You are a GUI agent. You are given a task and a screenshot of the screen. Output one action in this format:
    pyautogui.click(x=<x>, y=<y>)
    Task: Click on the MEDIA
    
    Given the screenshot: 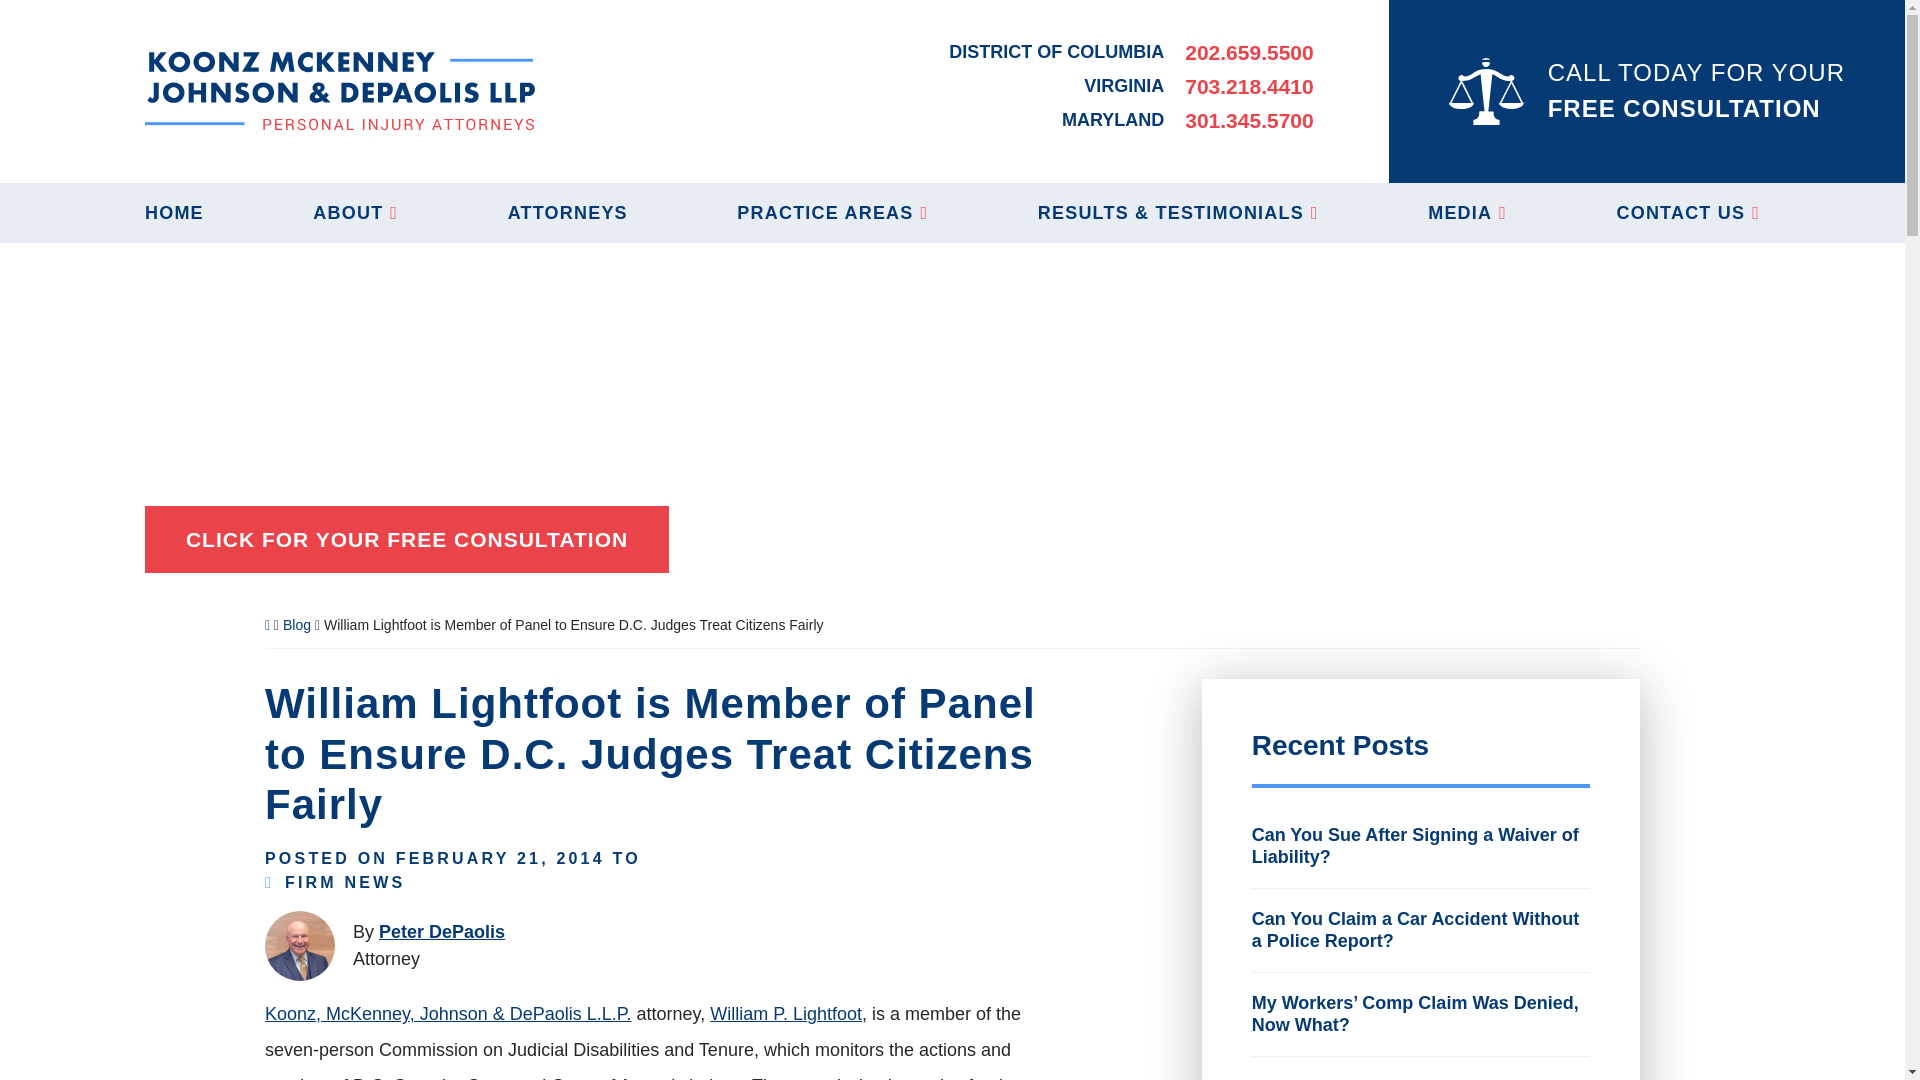 What is the action you would take?
    pyautogui.click(x=1468, y=212)
    